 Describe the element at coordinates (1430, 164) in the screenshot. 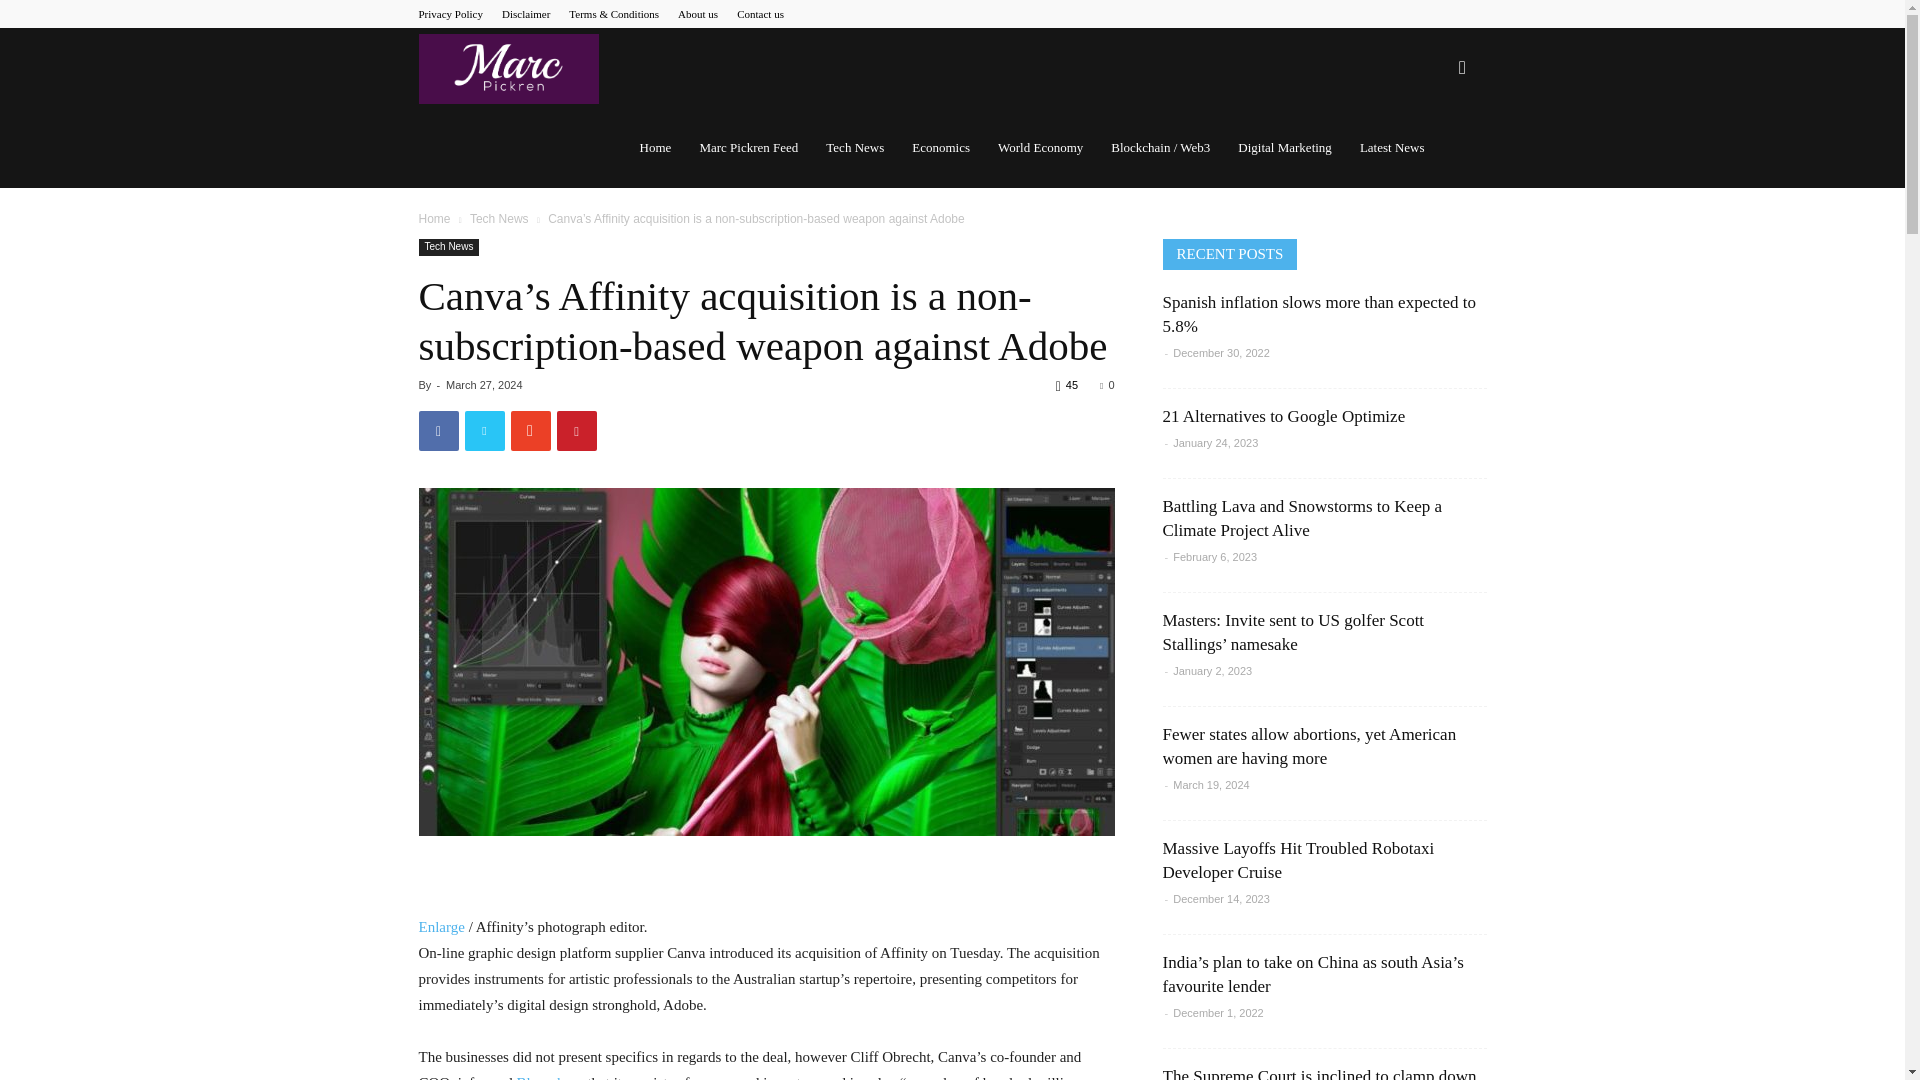

I see `Search` at that location.